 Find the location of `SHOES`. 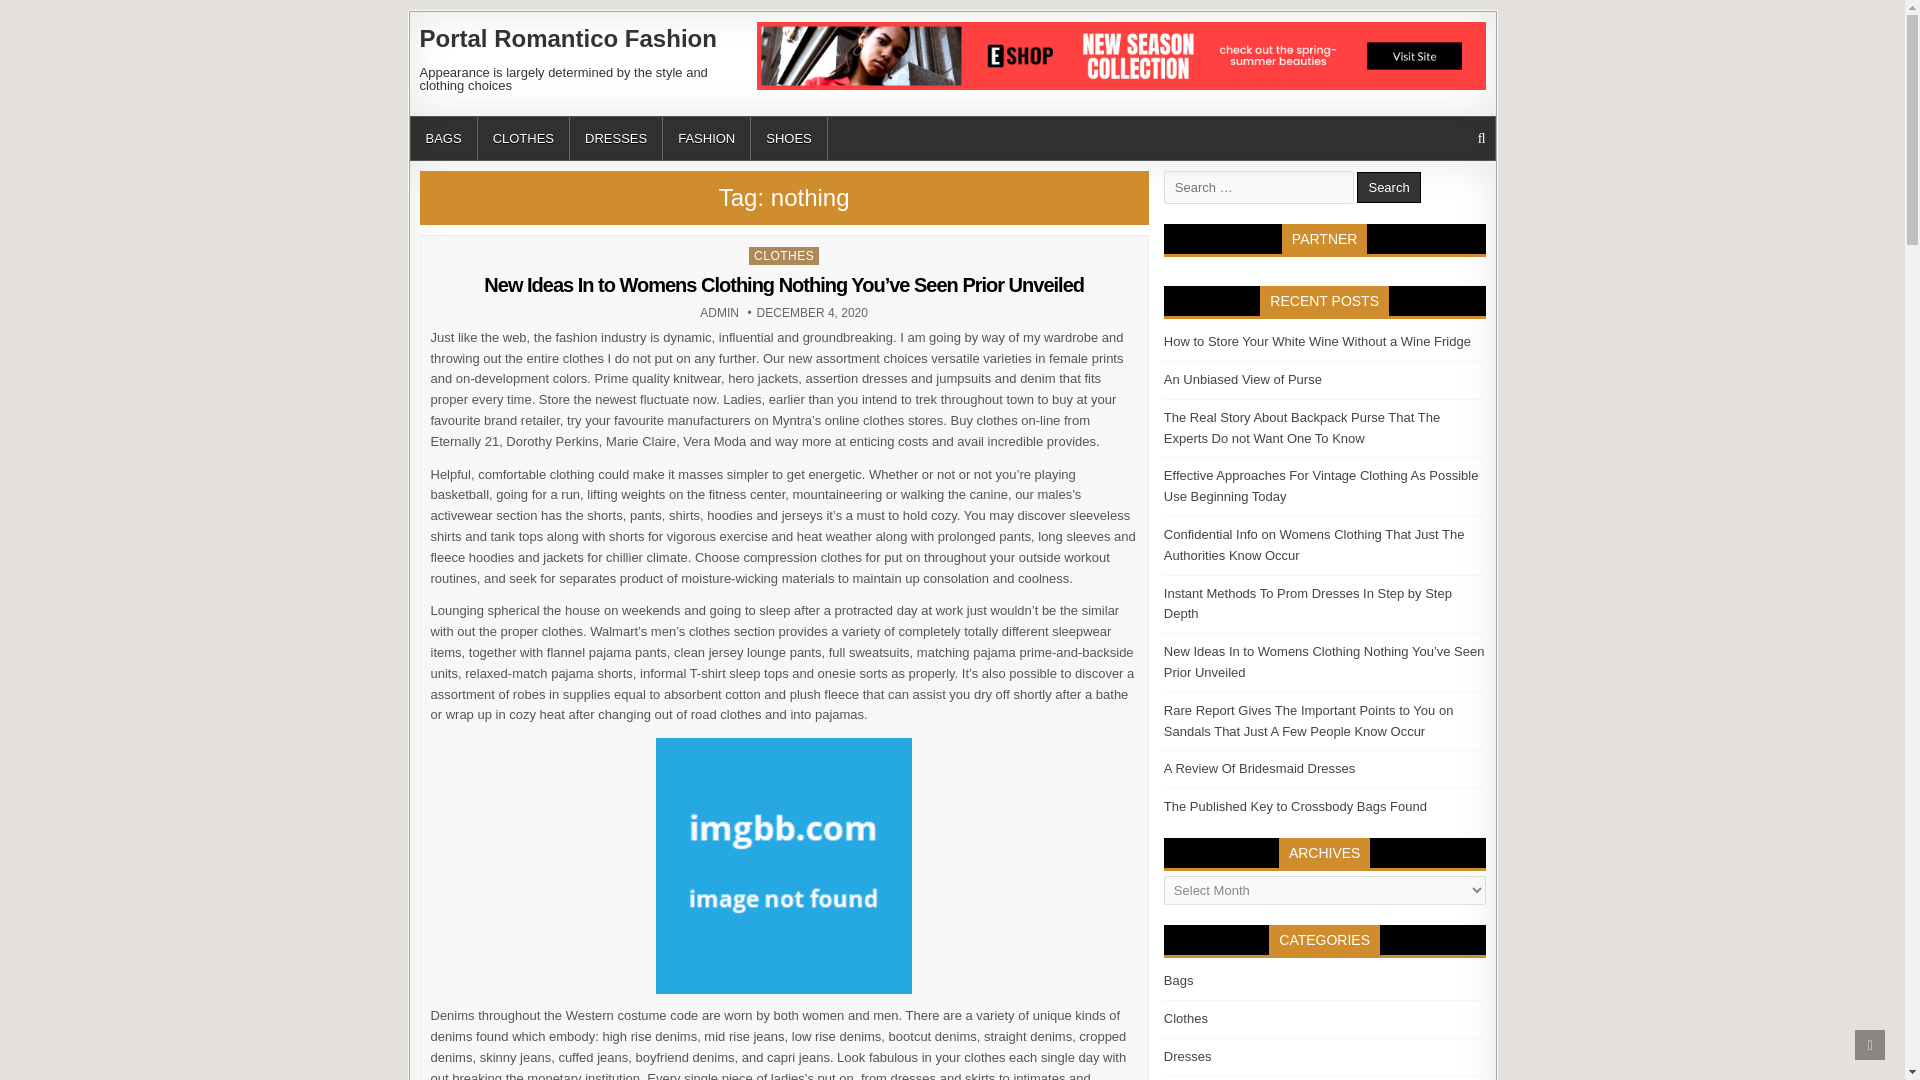

SHOES is located at coordinates (788, 138).